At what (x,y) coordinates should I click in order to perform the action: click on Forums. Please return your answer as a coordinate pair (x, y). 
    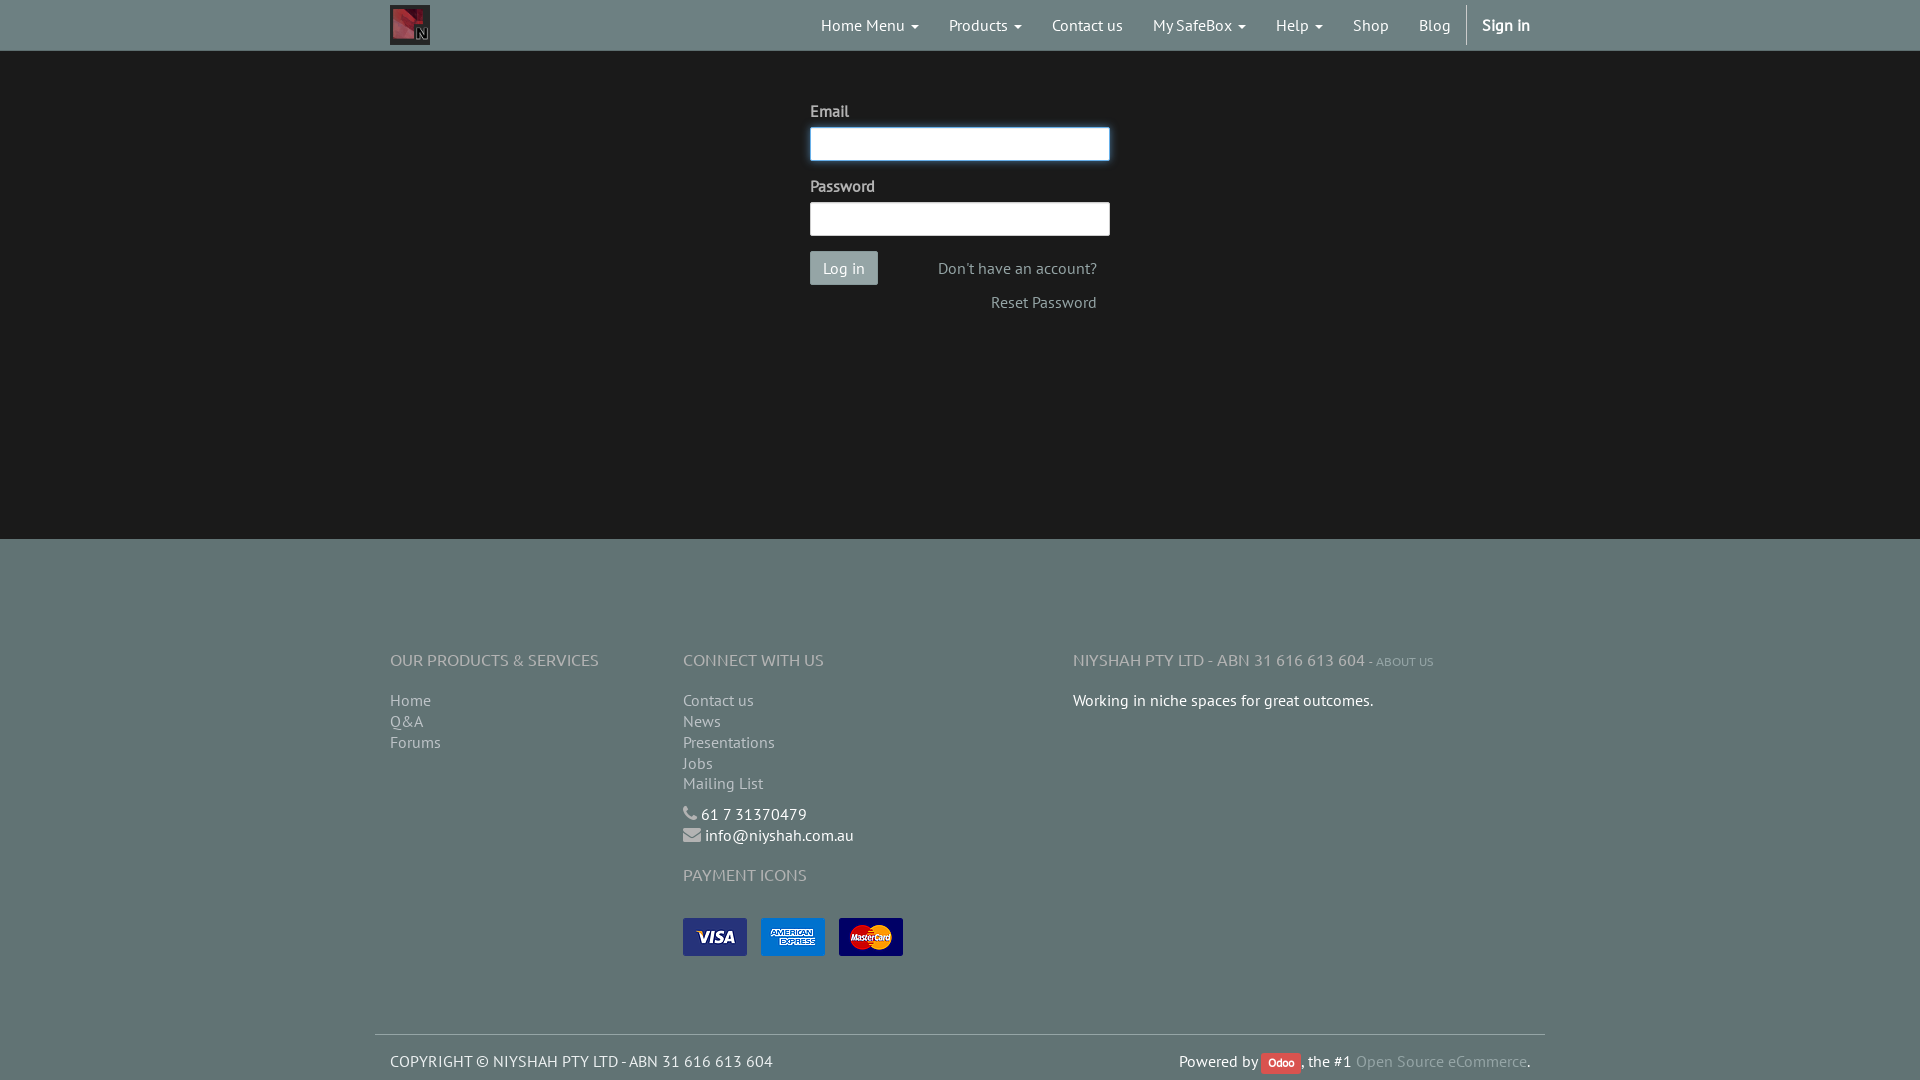
    Looking at the image, I should click on (522, 742).